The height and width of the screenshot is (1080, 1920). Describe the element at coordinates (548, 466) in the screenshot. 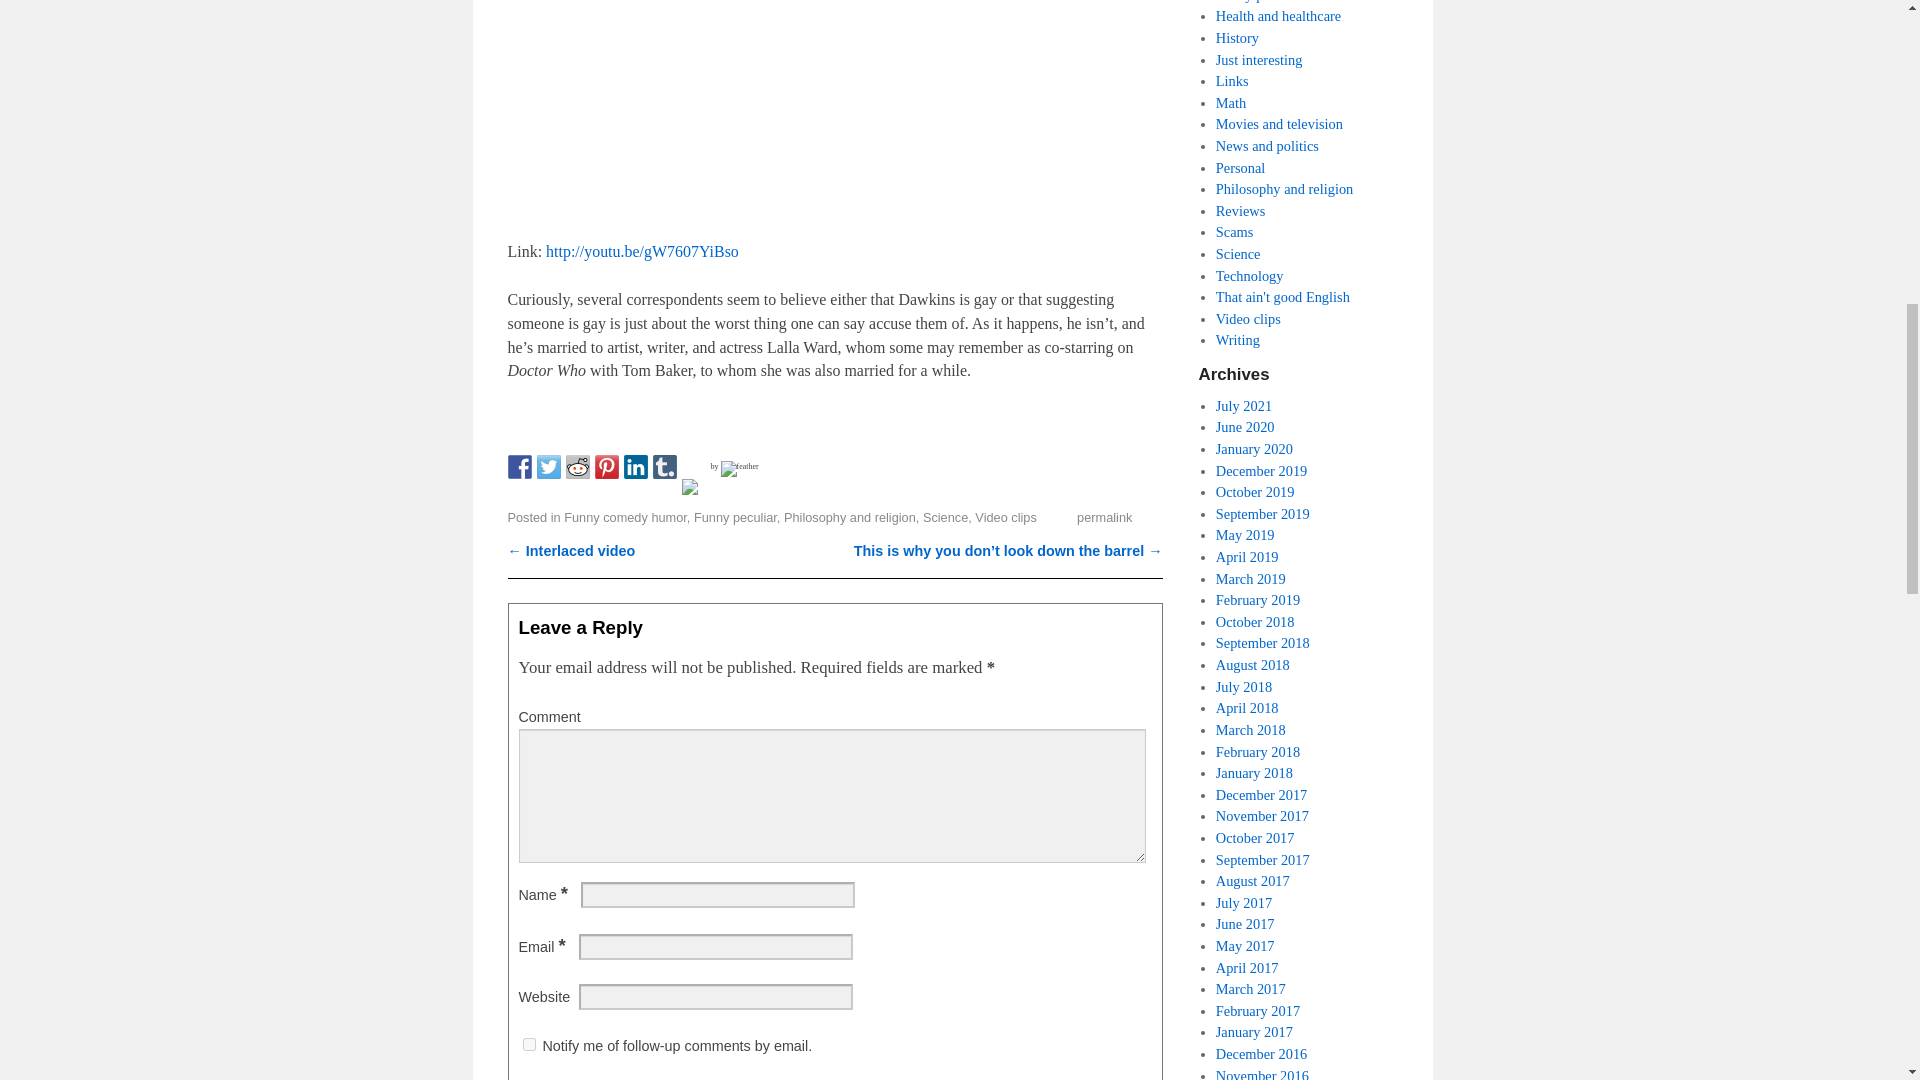

I see `Share on Twitter` at that location.